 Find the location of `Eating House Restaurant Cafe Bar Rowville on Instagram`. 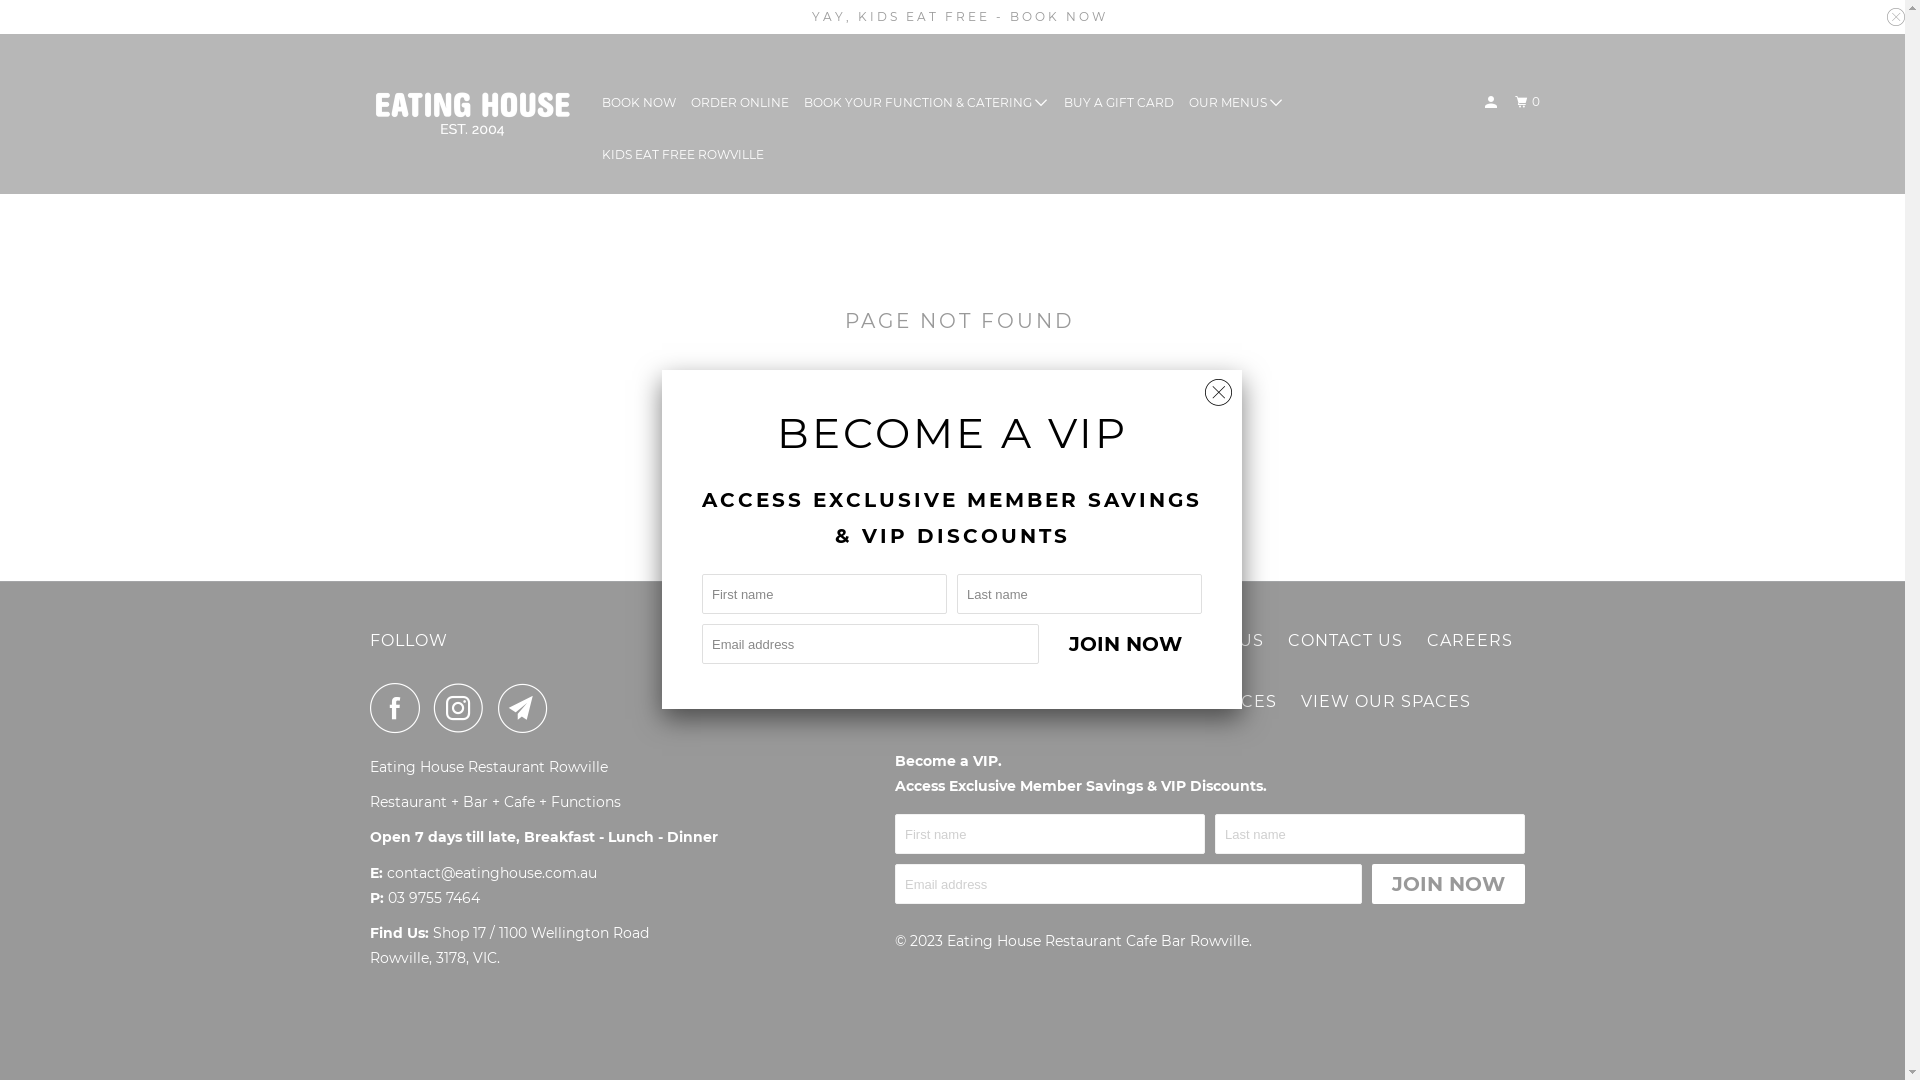

Eating House Restaurant Cafe Bar Rowville on Instagram is located at coordinates (464, 708).